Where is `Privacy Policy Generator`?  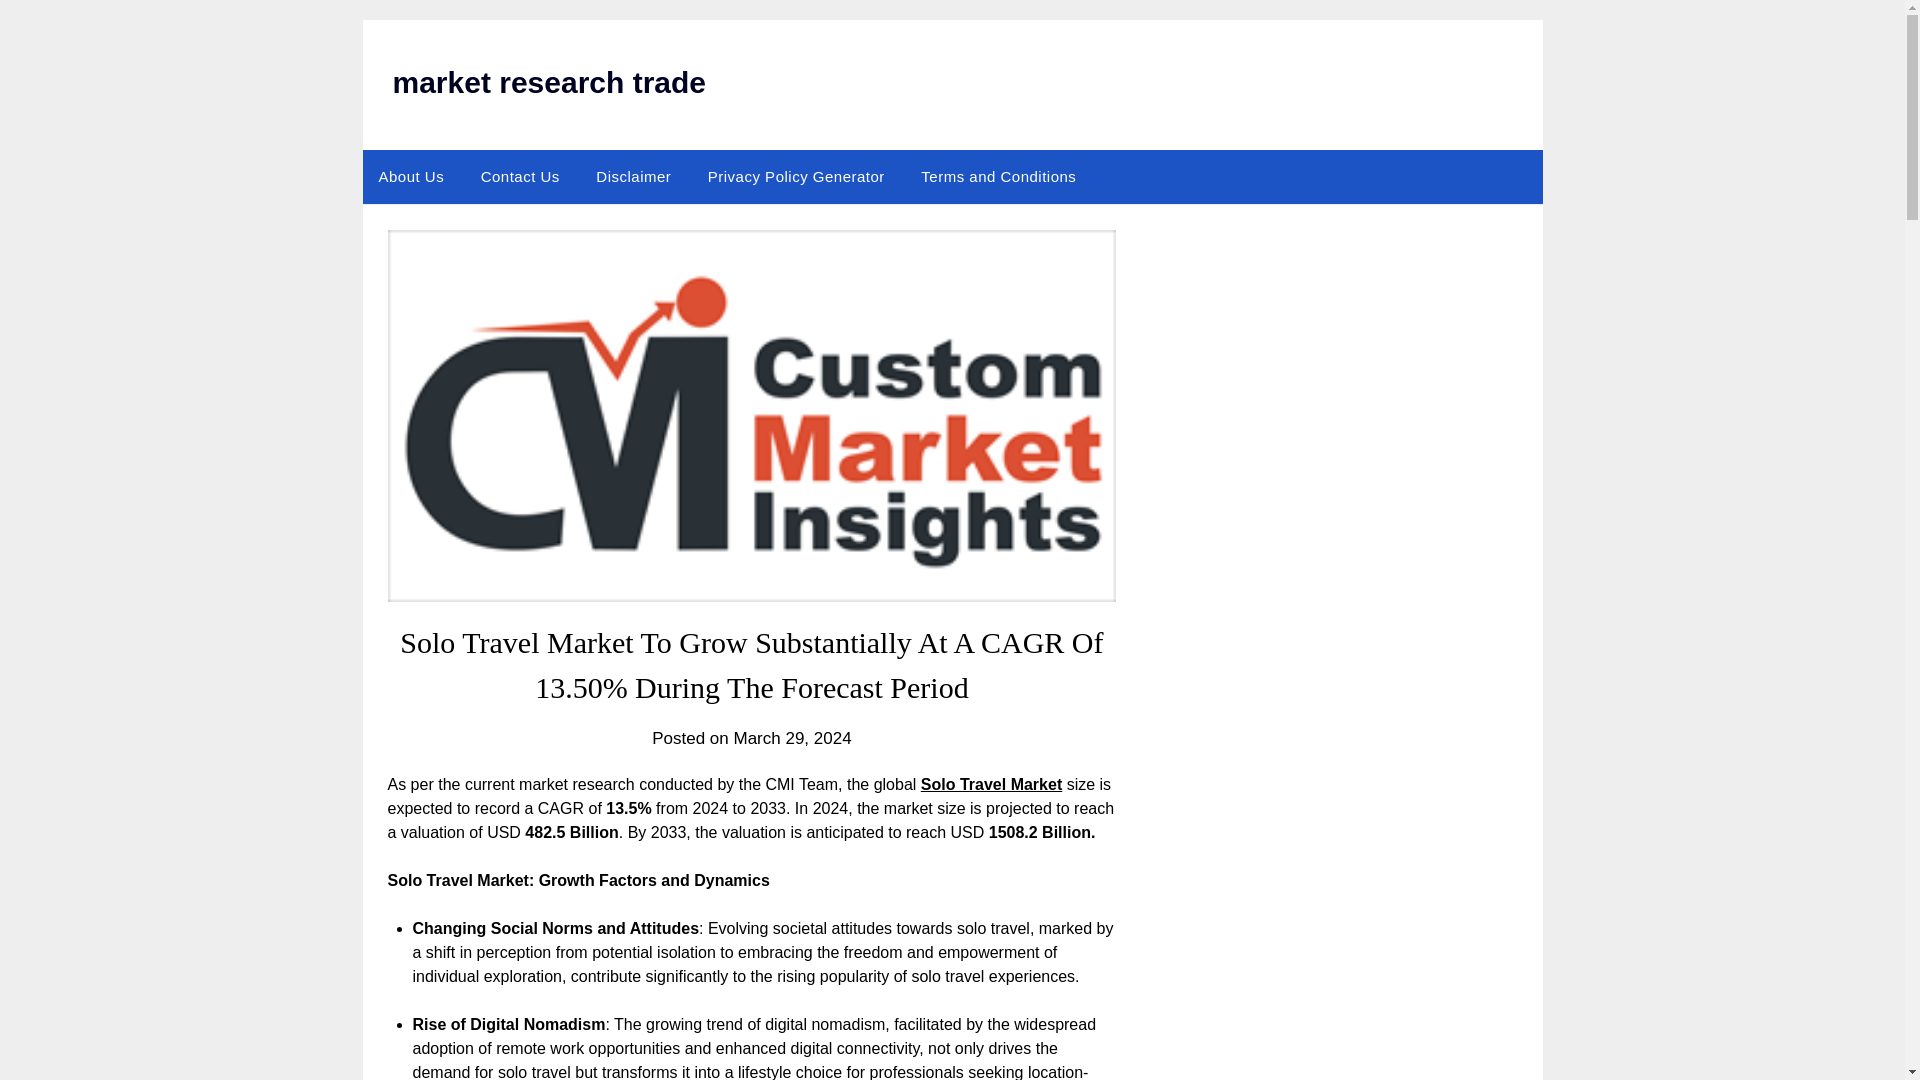
Privacy Policy Generator is located at coordinates (796, 177).